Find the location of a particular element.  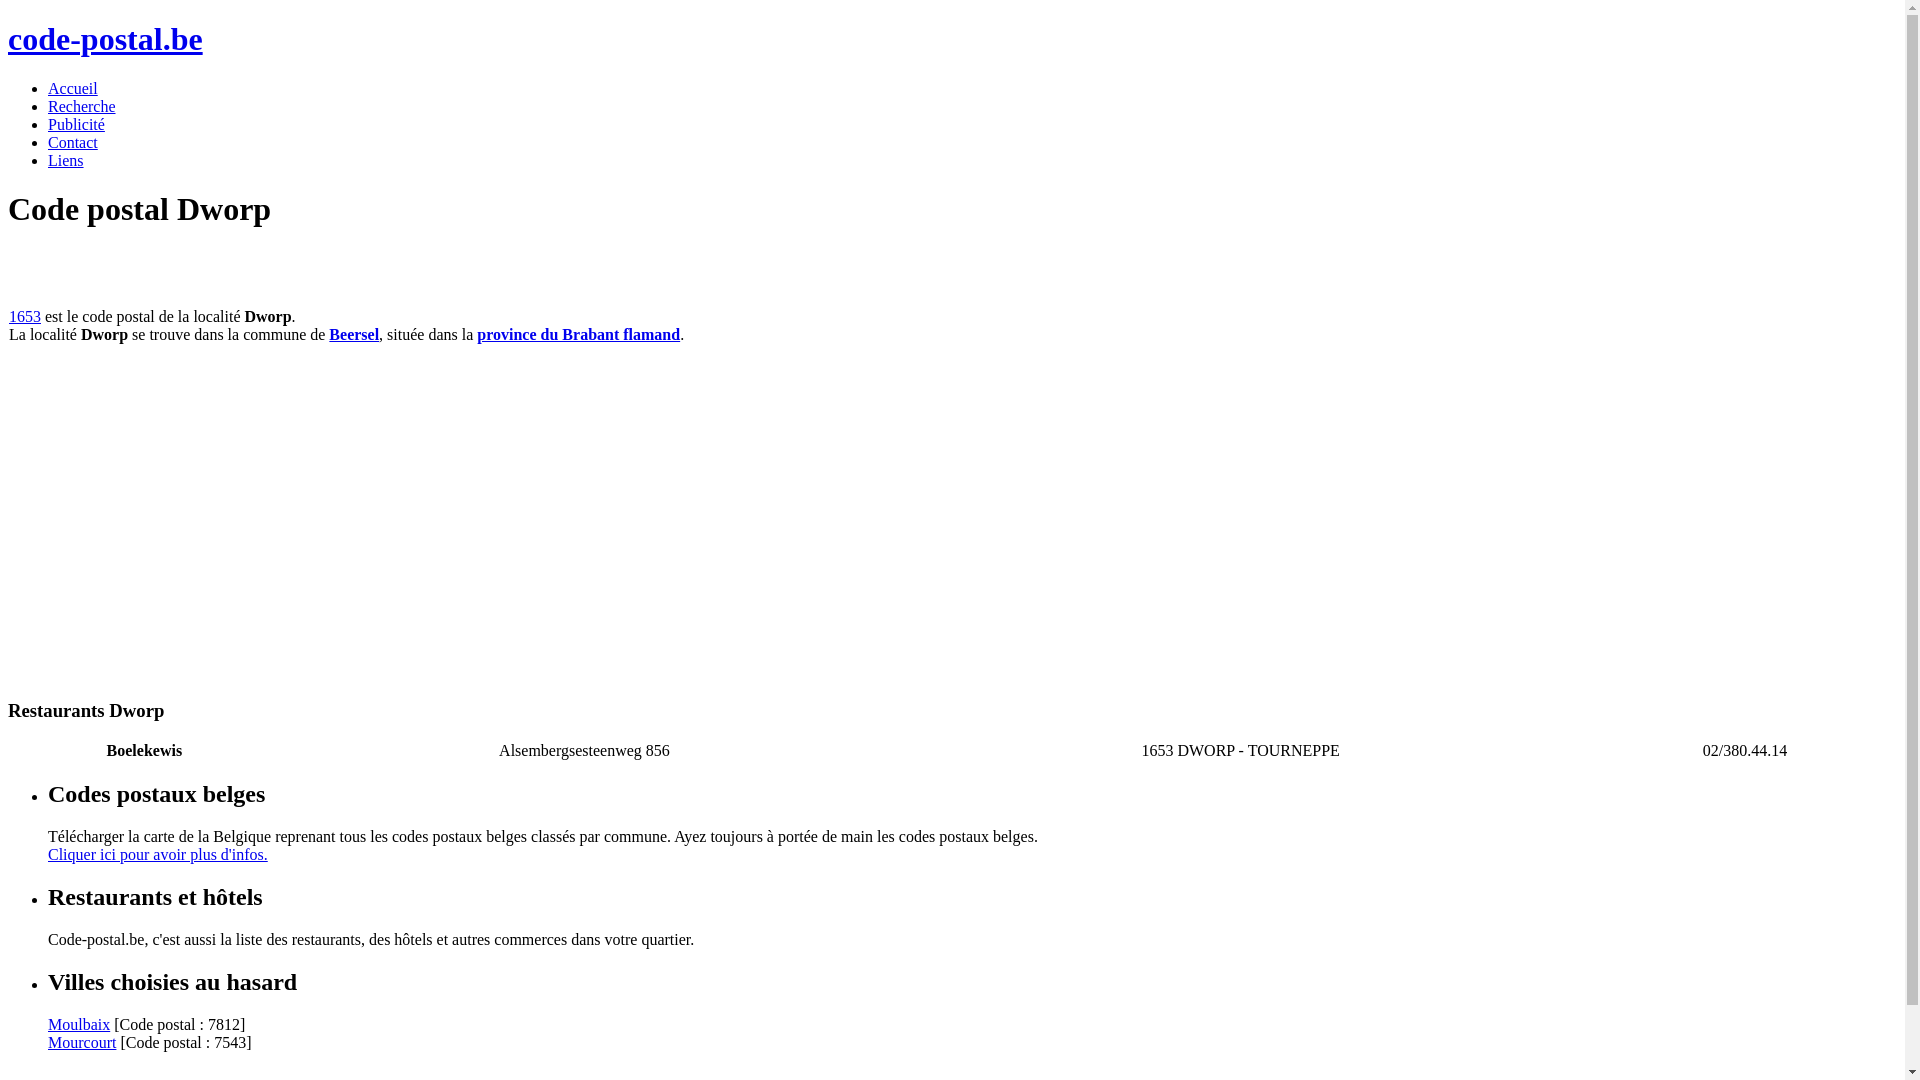

Cliquer ici pour avoir plus d'infos. is located at coordinates (158, 854).